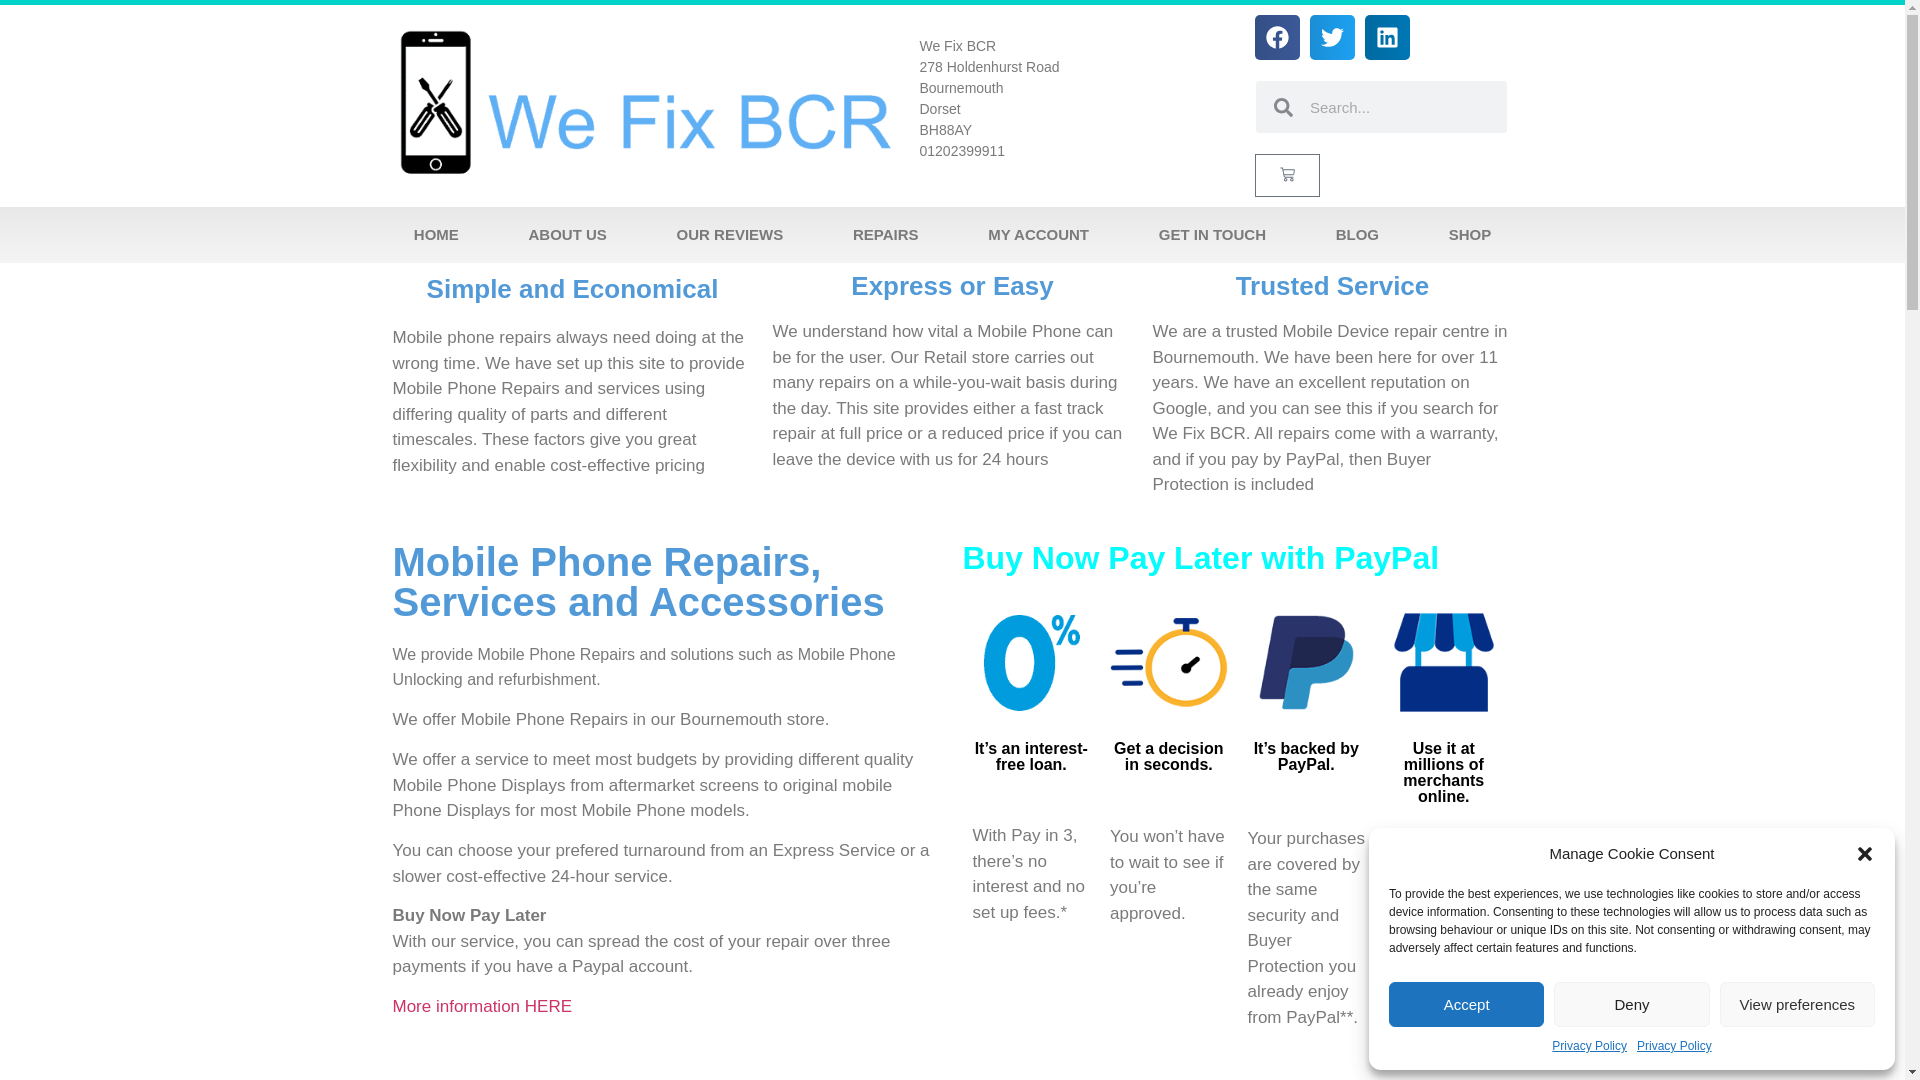 This screenshot has height=1080, width=1920. What do you see at coordinates (1469, 235) in the screenshot?
I see `SHOP` at bounding box center [1469, 235].